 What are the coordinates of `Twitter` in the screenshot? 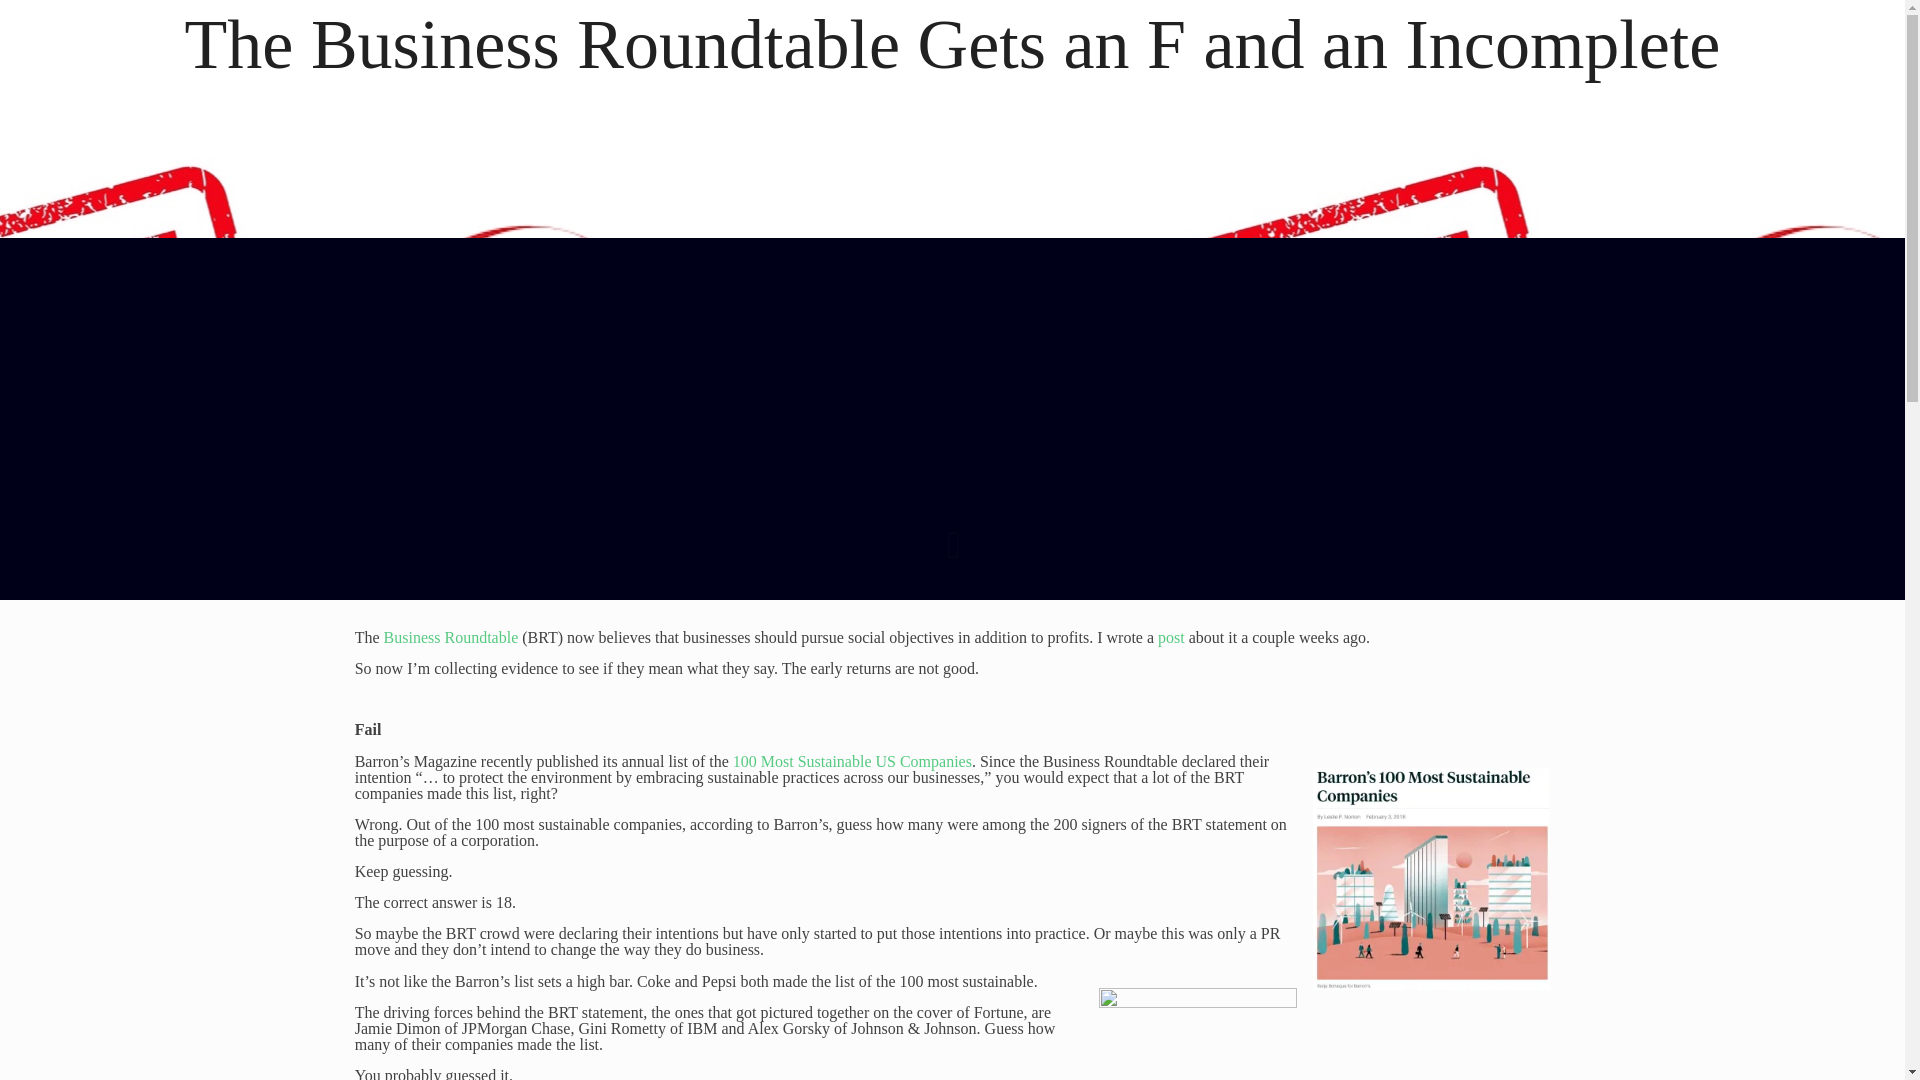 It's located at (938, 1052).